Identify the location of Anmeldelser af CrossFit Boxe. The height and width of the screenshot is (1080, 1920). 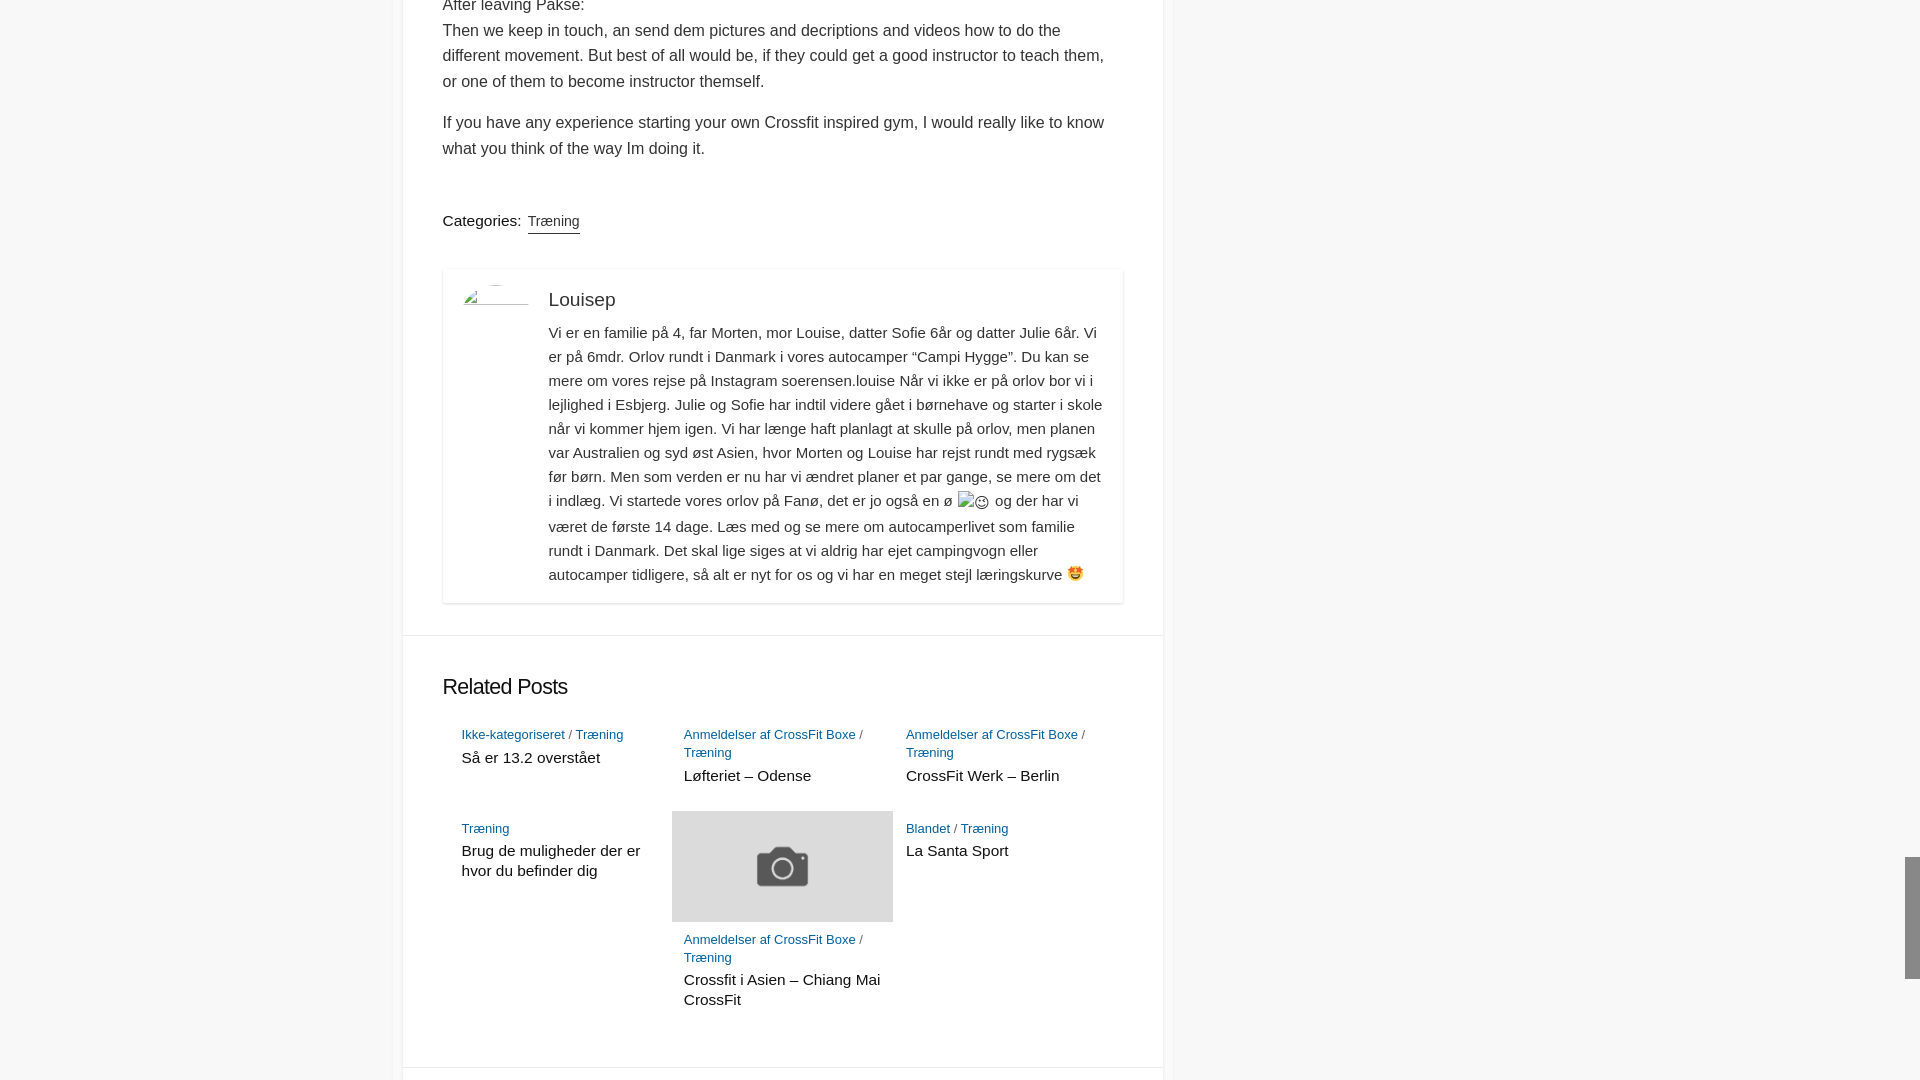
(770, 940).